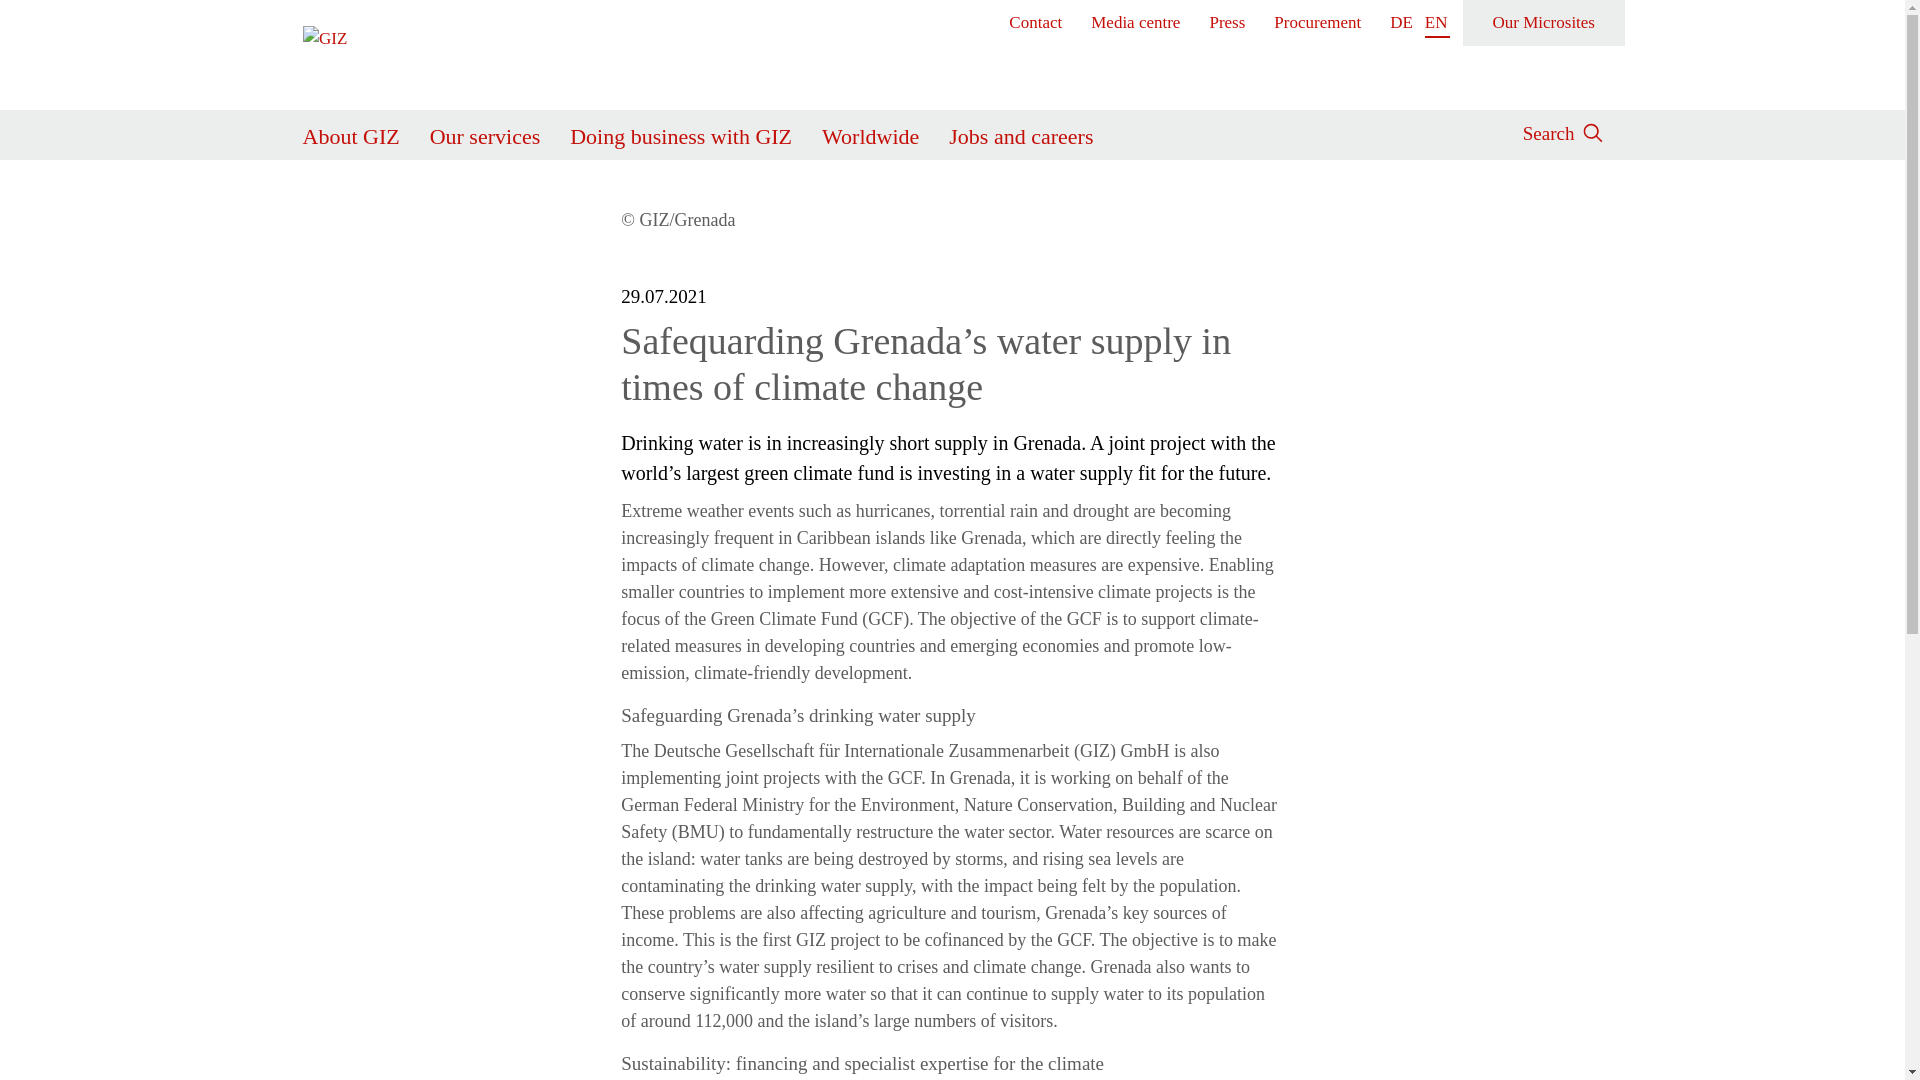  What do you see at coordinates (870, 132) in the screenshot?
I see `Worldwide` at bounding box center [870, 132].